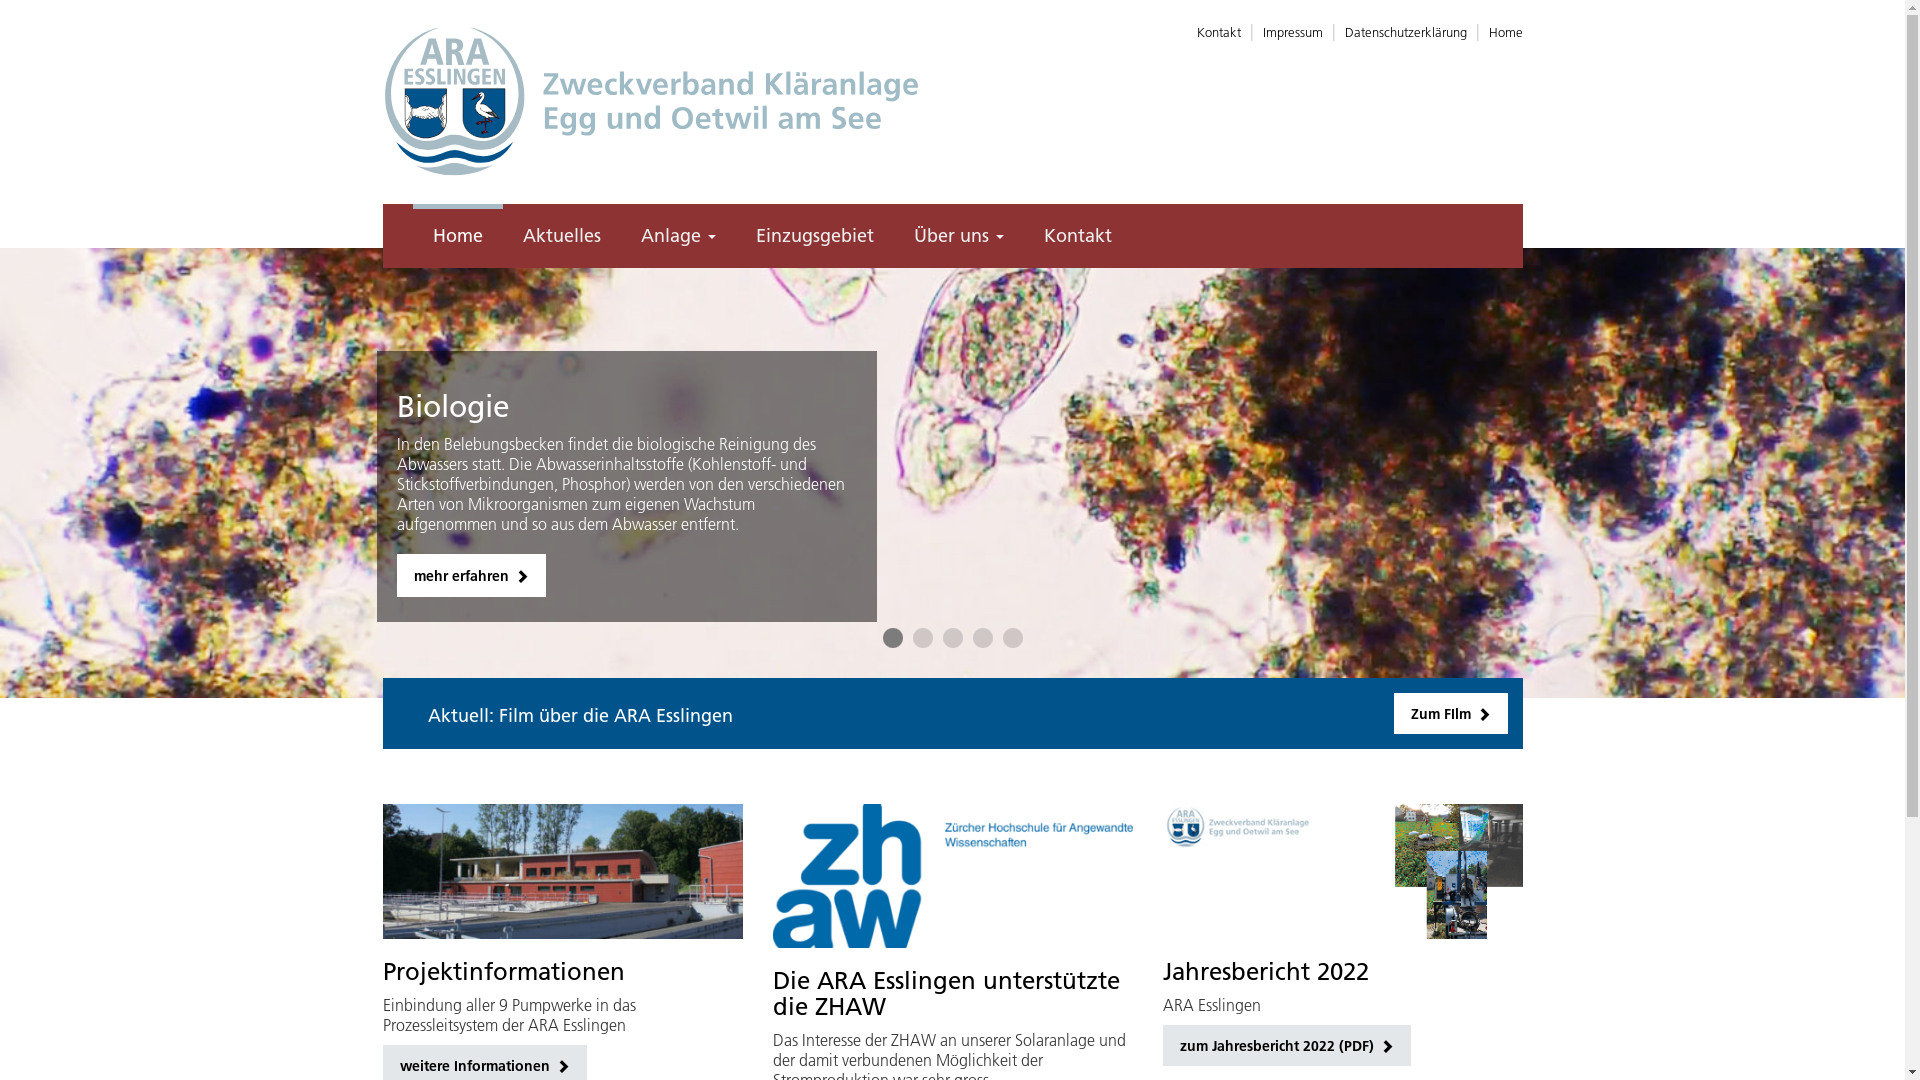 The width and height of the screenshot is (1920, 1080). What do you see at coordinates (1286, 1046) in the screenshot?
I see `zum Jahresbericht 2022 (PDF)` at bounding box center [1286, 1046].